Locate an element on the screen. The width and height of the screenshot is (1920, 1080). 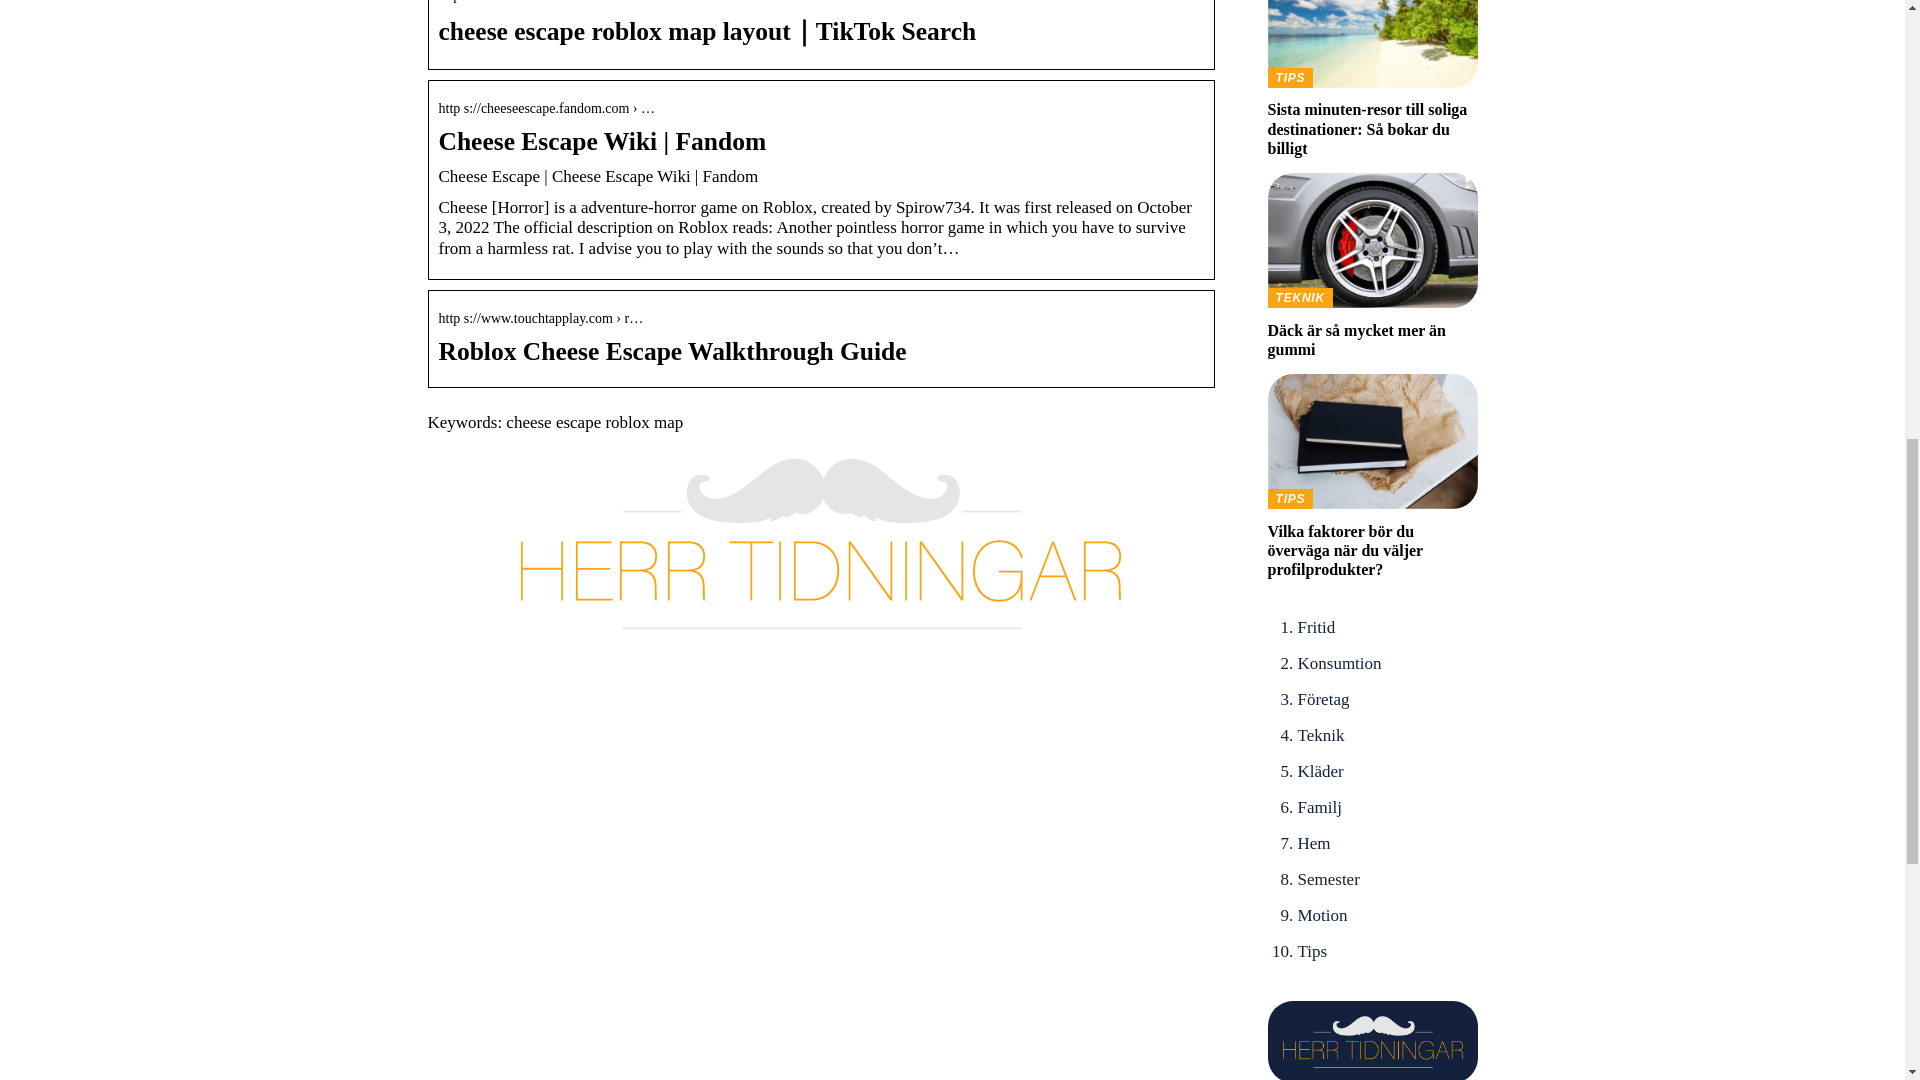
Hem is located at coordinates (1314, 843).